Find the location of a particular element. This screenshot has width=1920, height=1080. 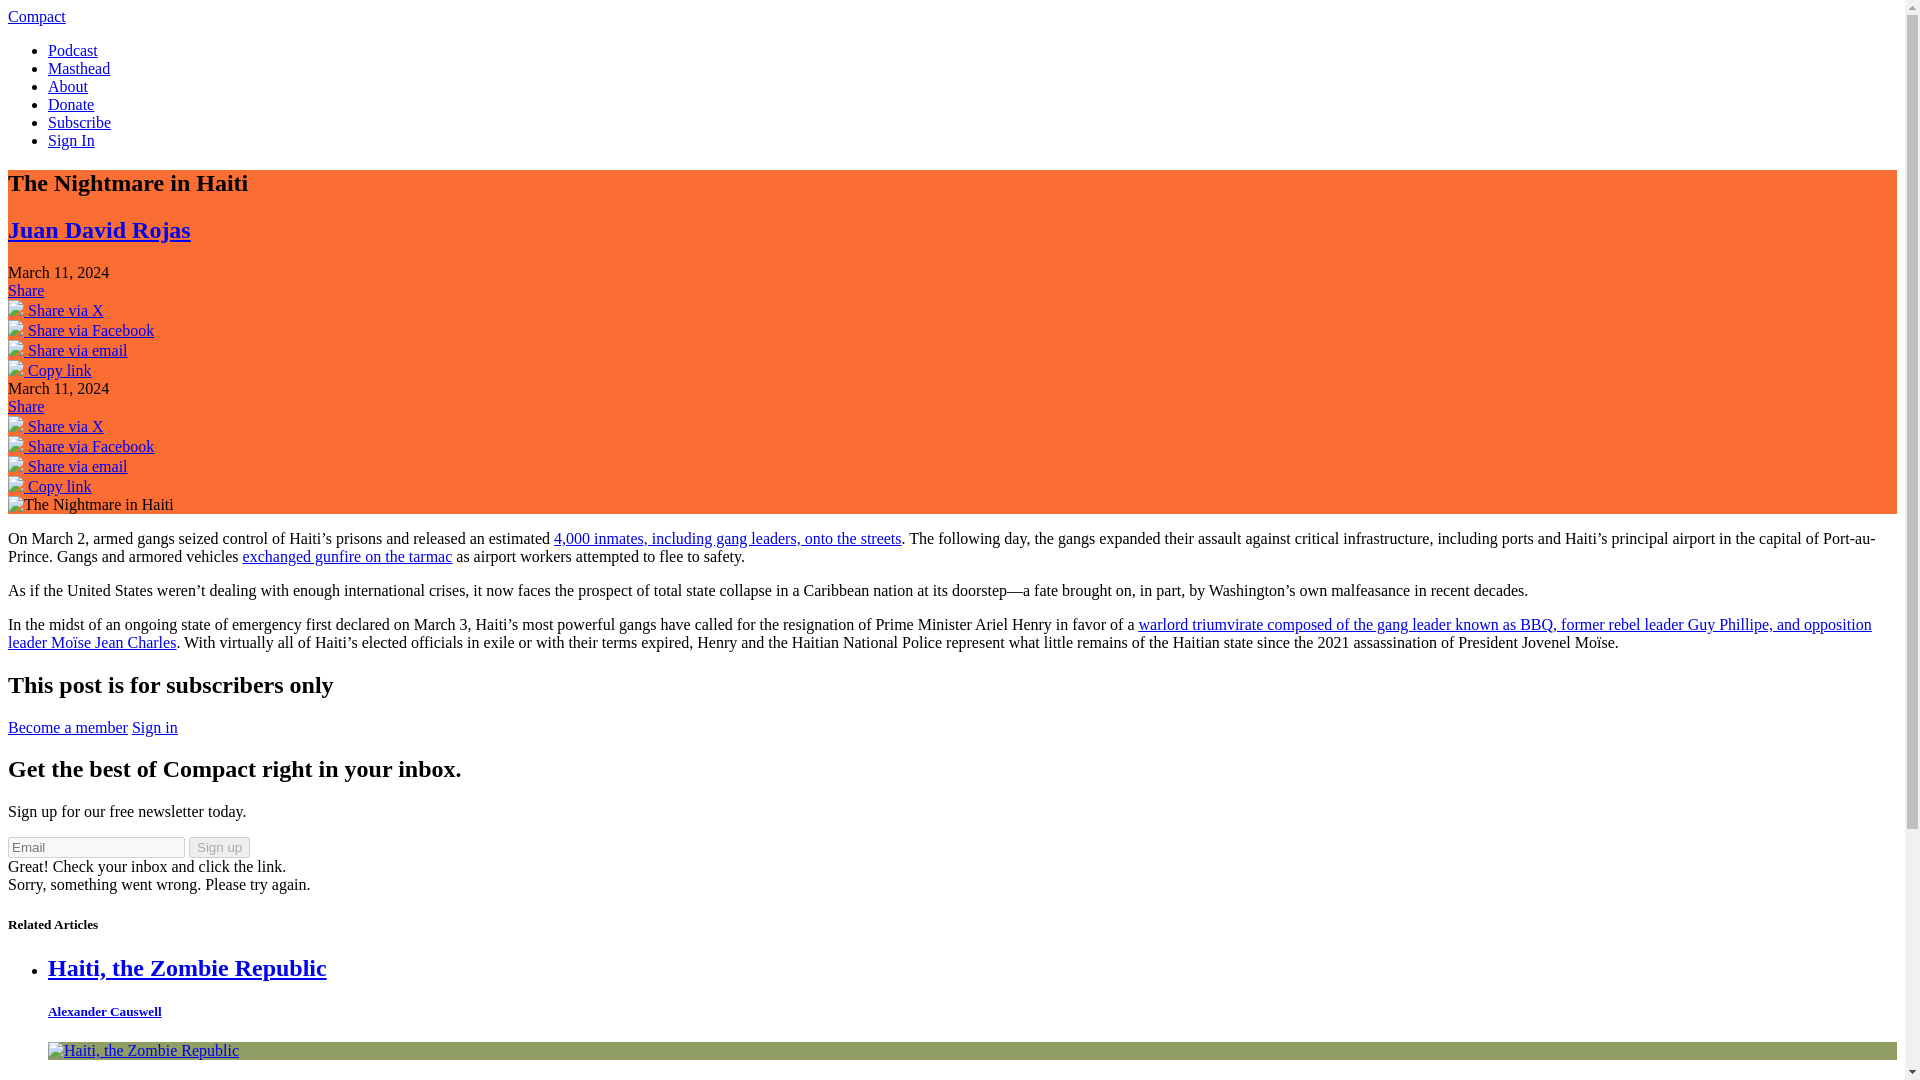

Become a member is located at coordinates (68, 727).